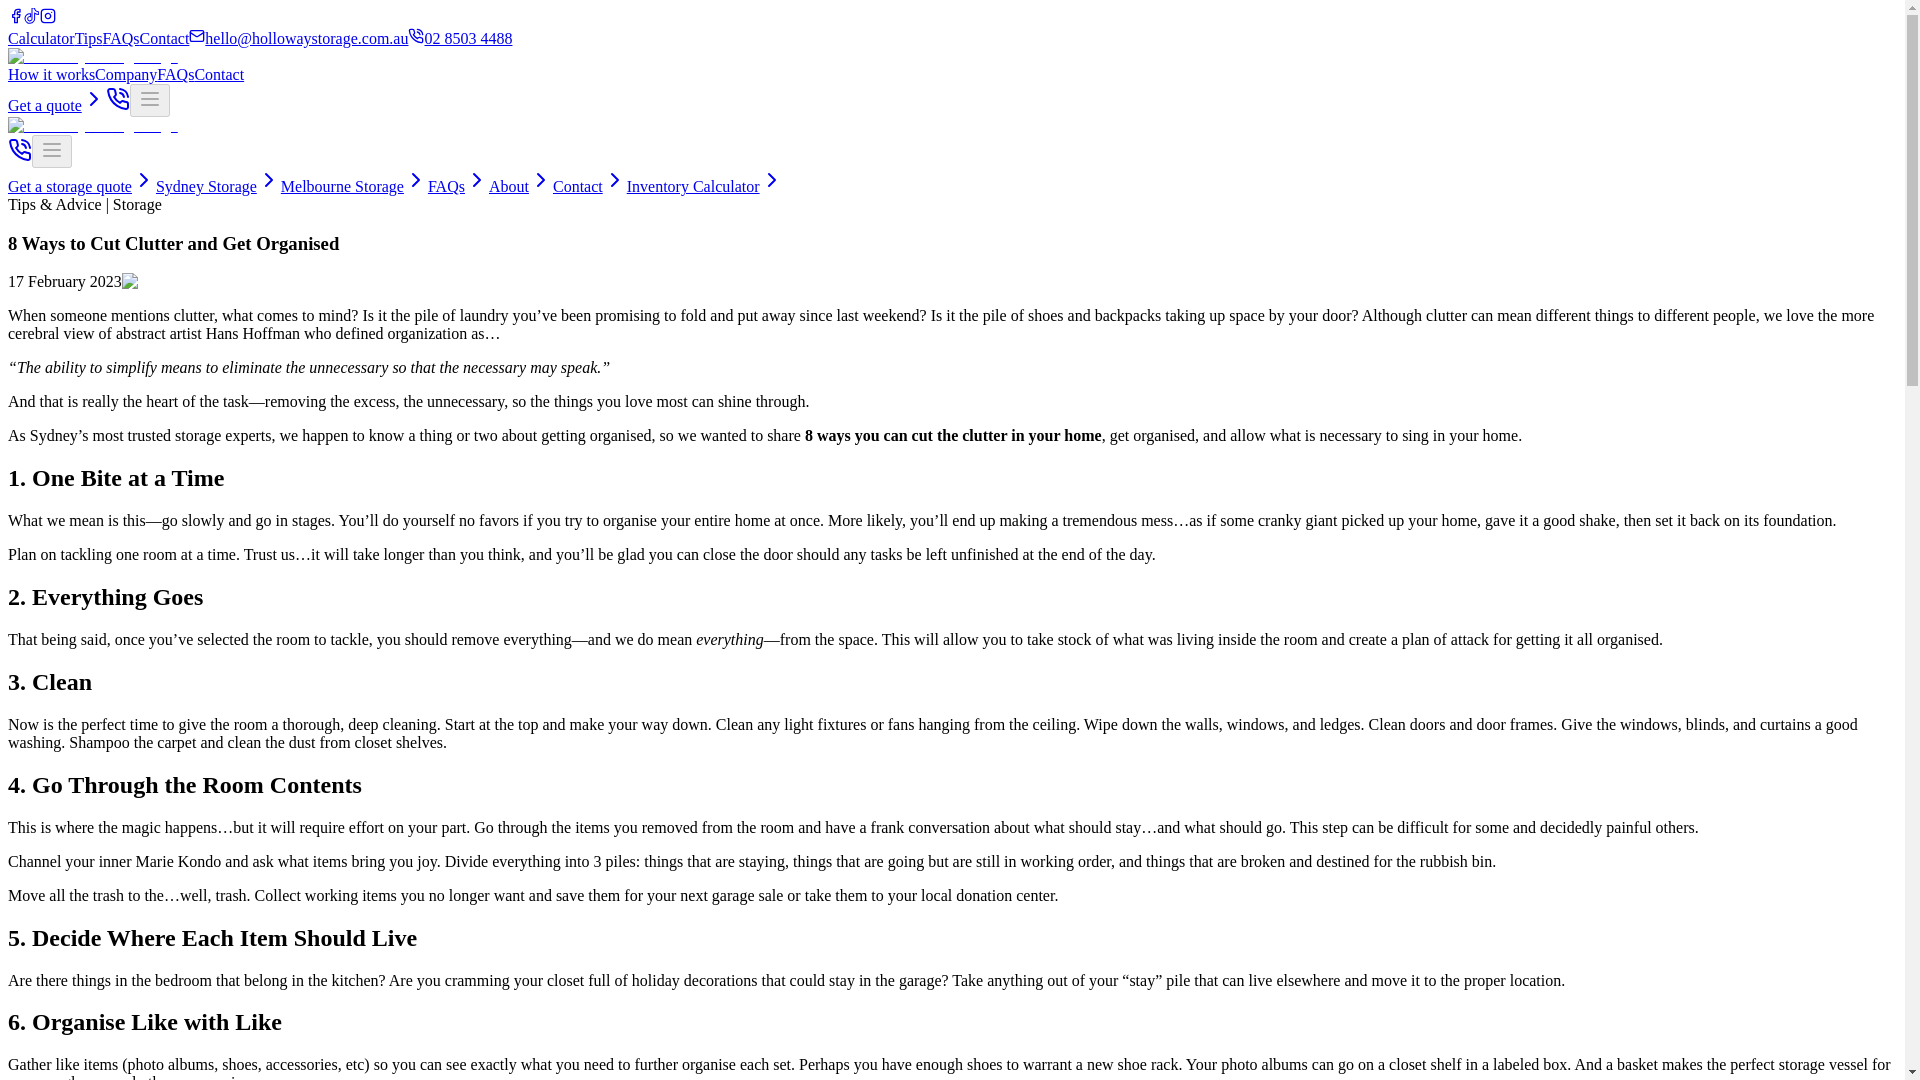  Describe the element at coordinates (218, 74) in the screenshot. I see `Contact` at that location.